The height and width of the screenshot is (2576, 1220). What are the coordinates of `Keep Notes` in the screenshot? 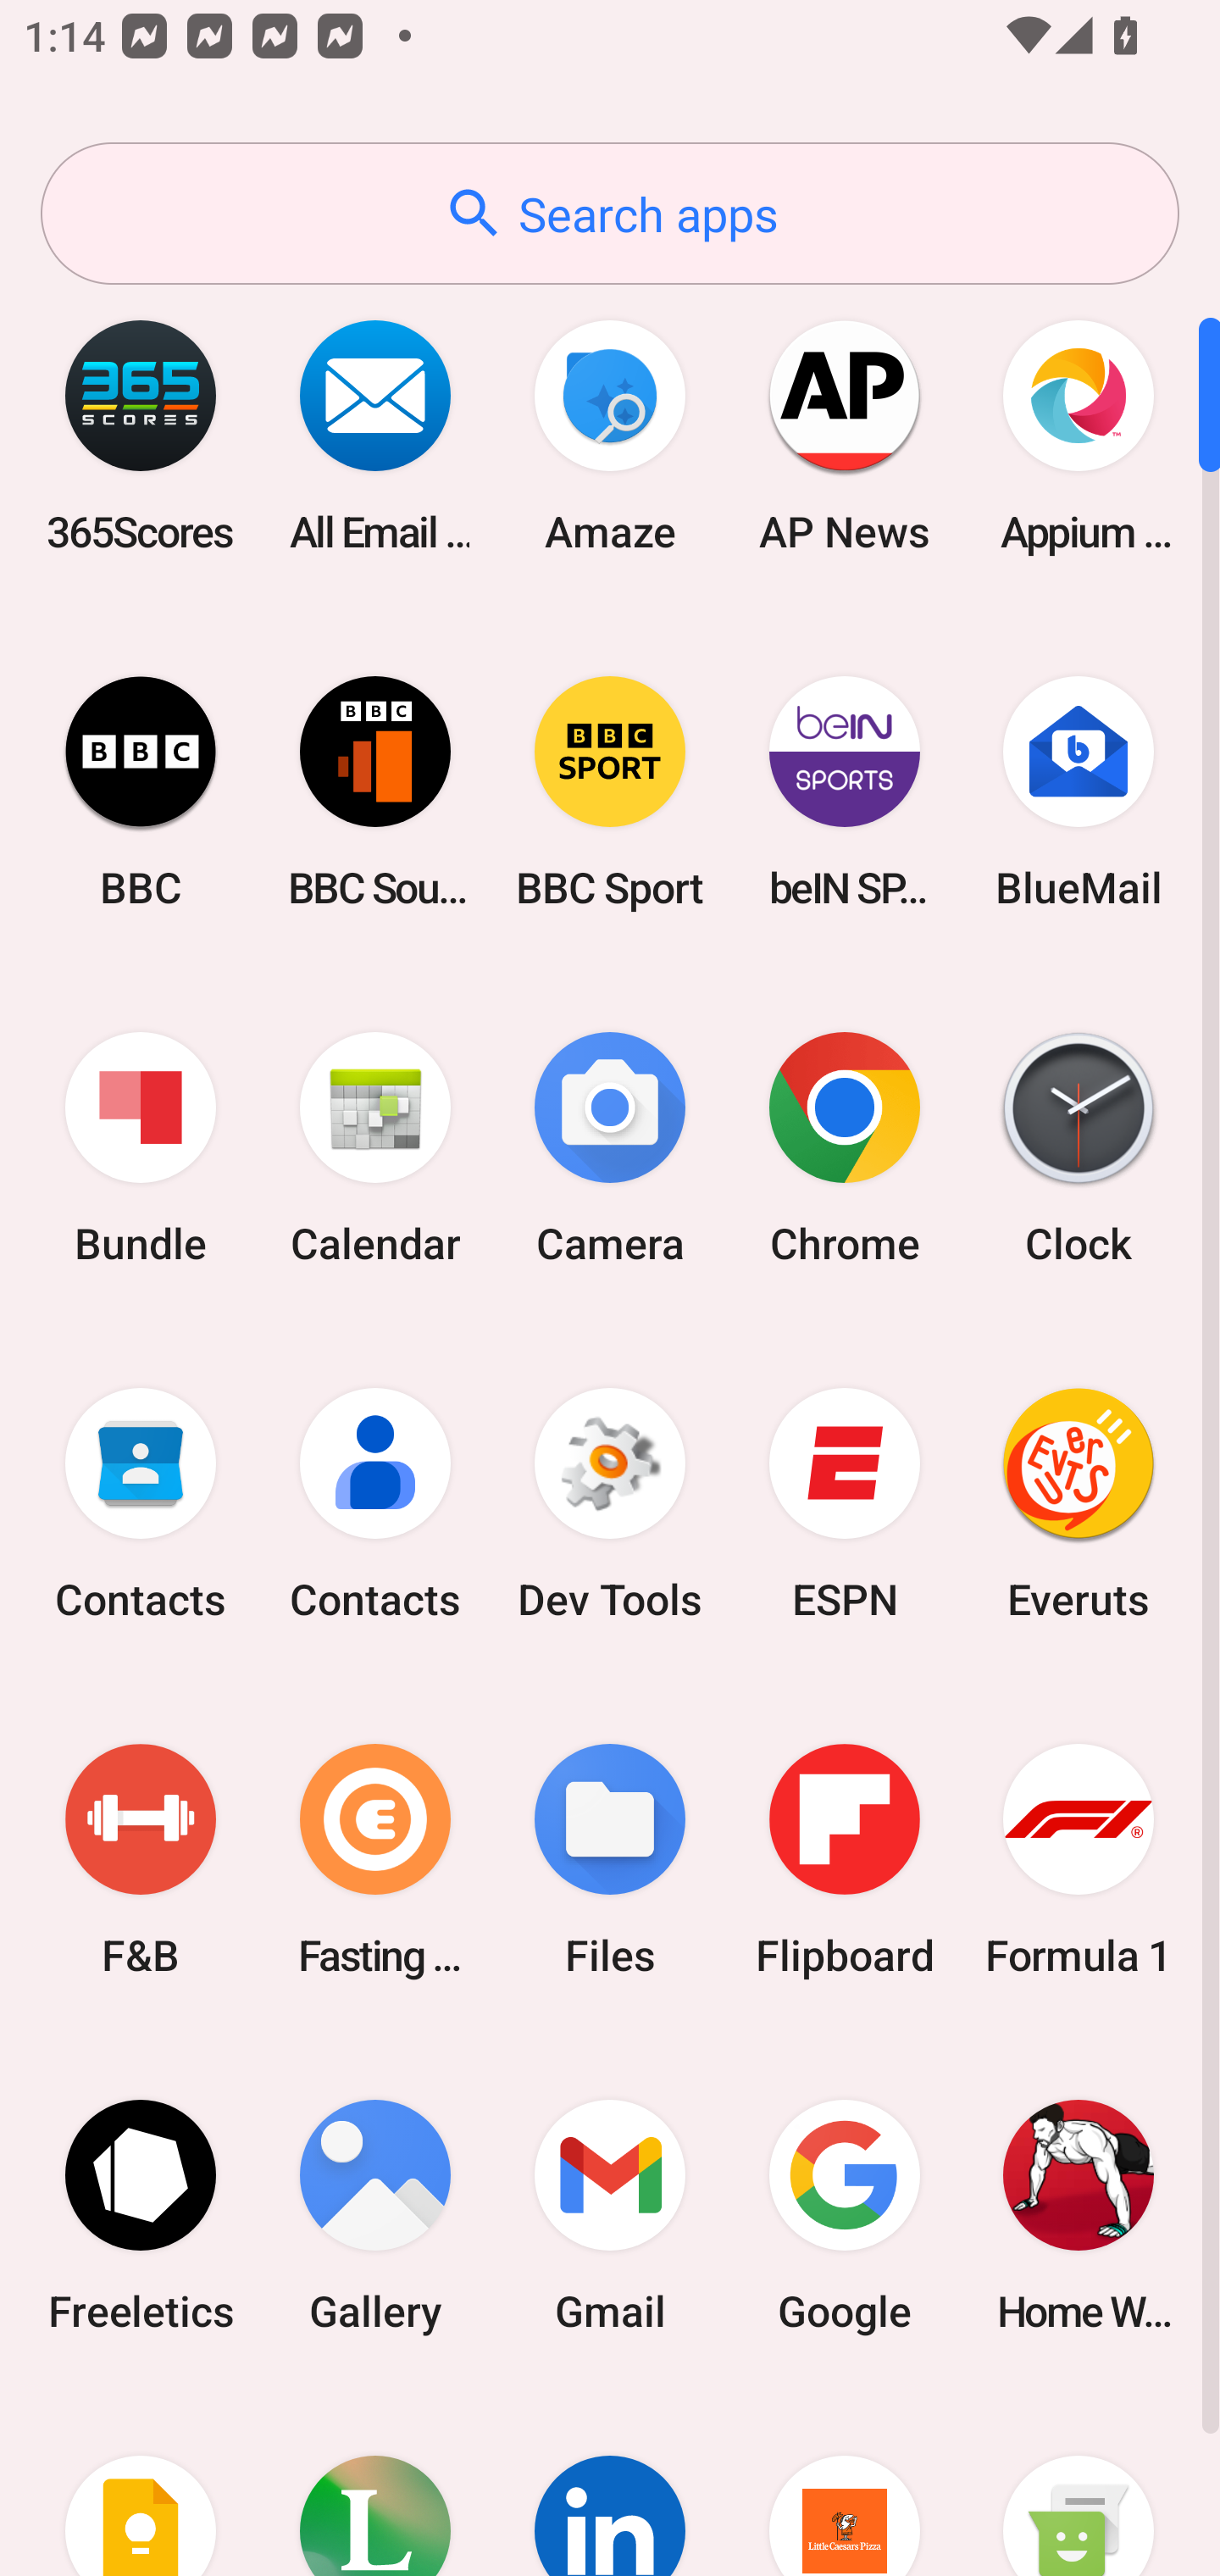 It's located at (141, 2484).